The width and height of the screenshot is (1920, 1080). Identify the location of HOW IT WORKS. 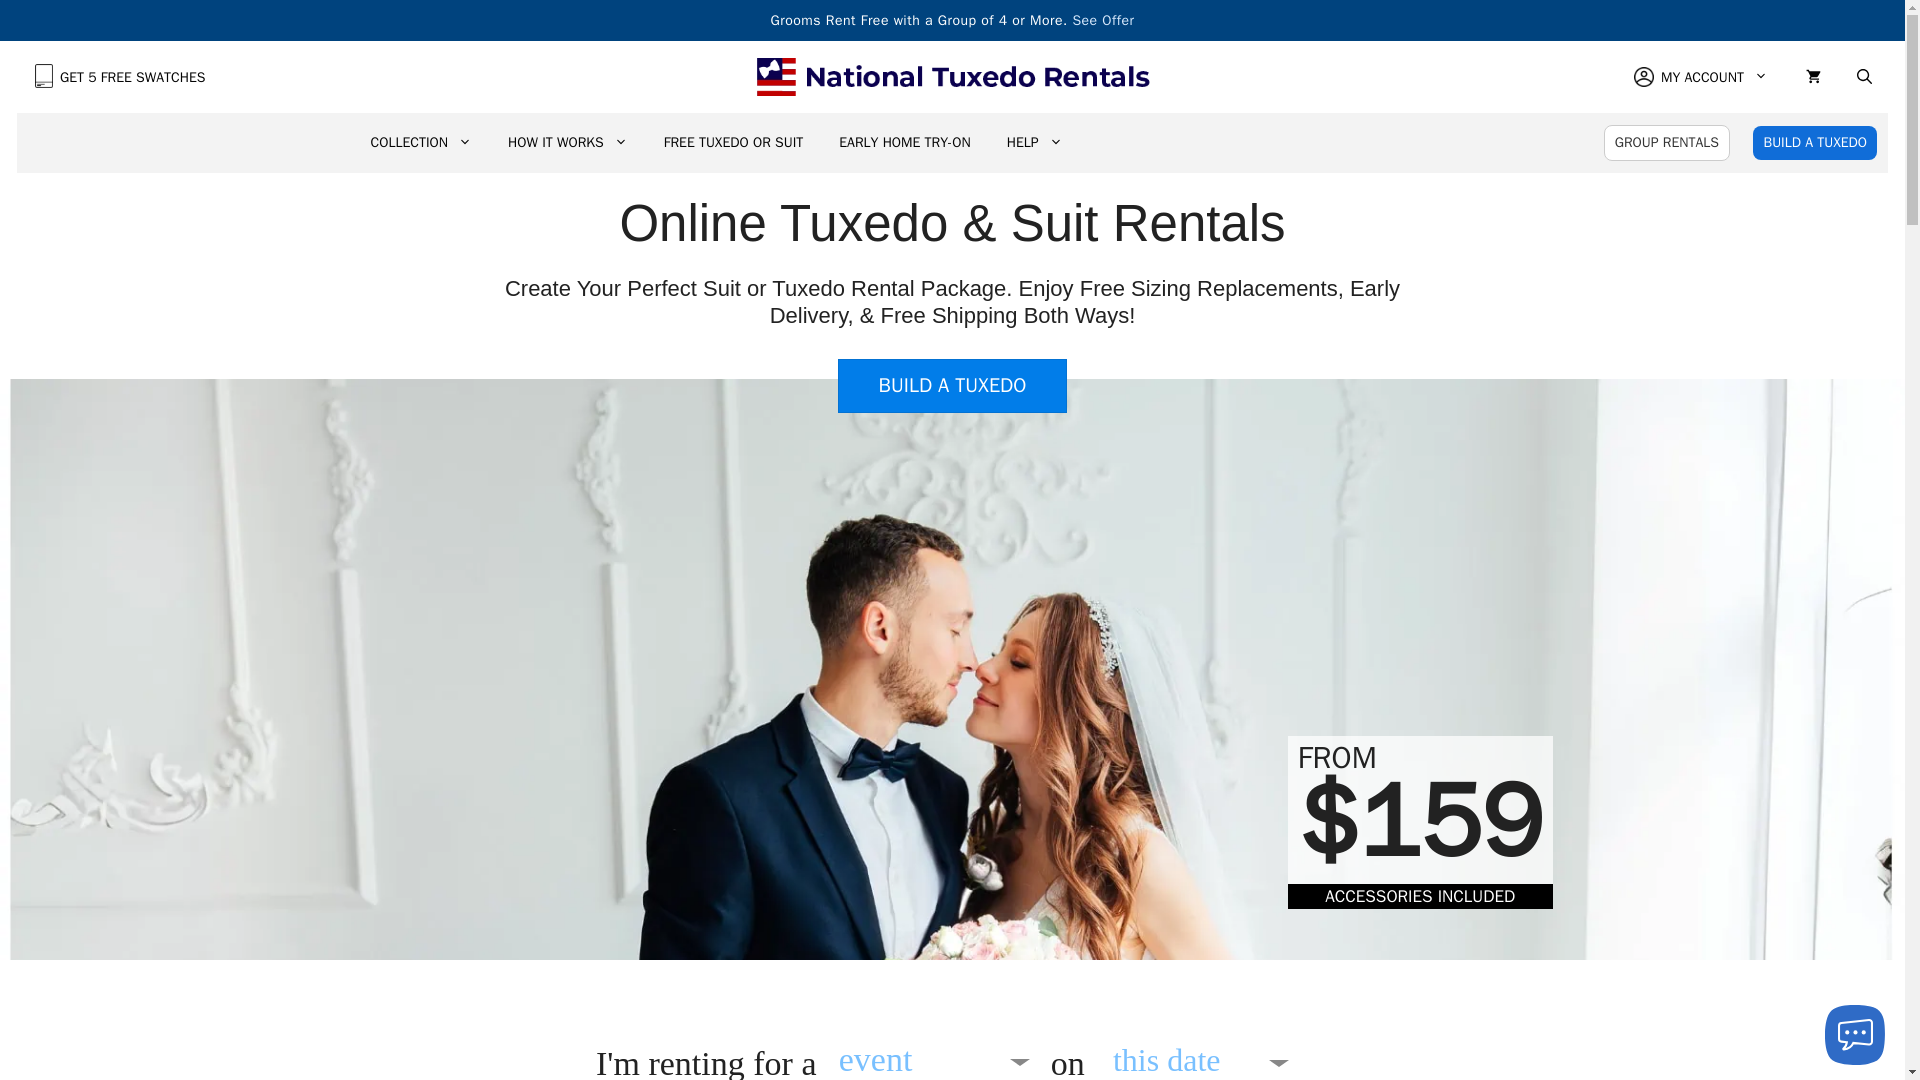
(567, 142).